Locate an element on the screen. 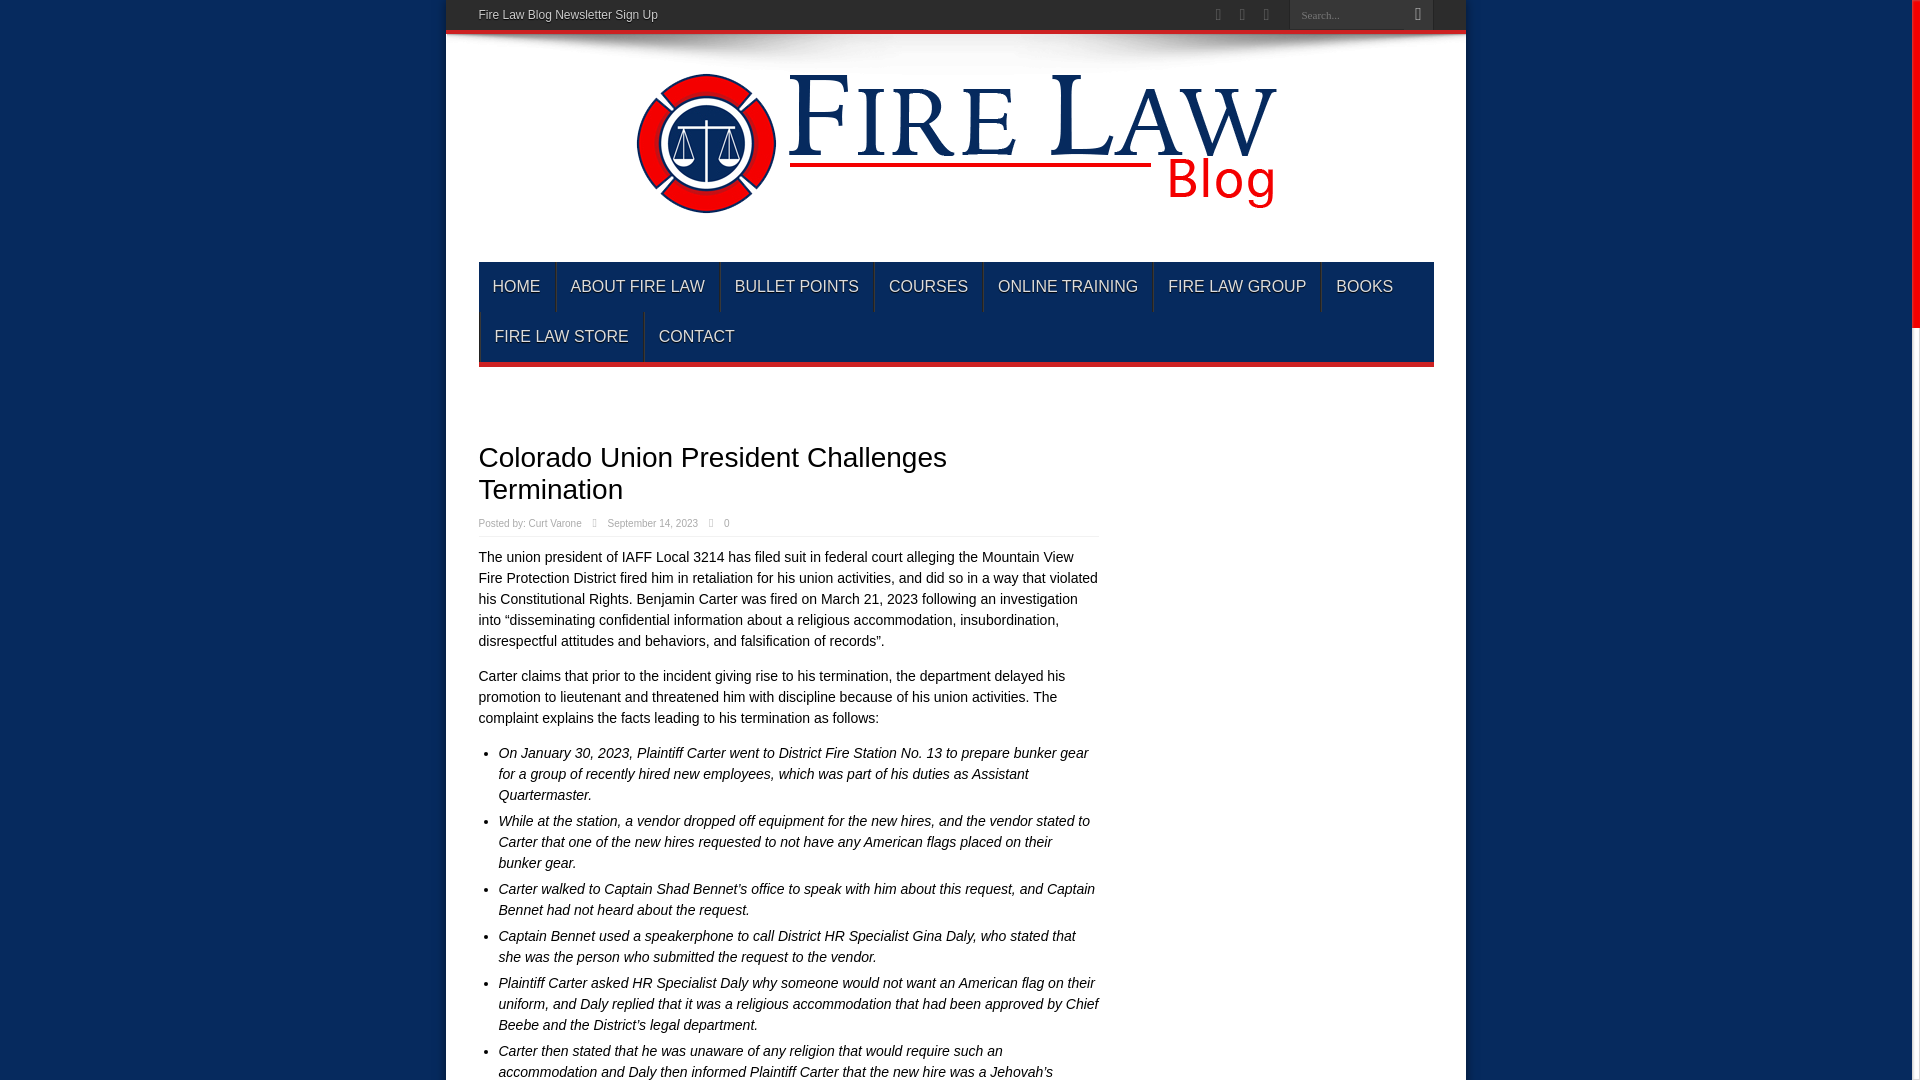  0 is located at coordinates (730, 524).